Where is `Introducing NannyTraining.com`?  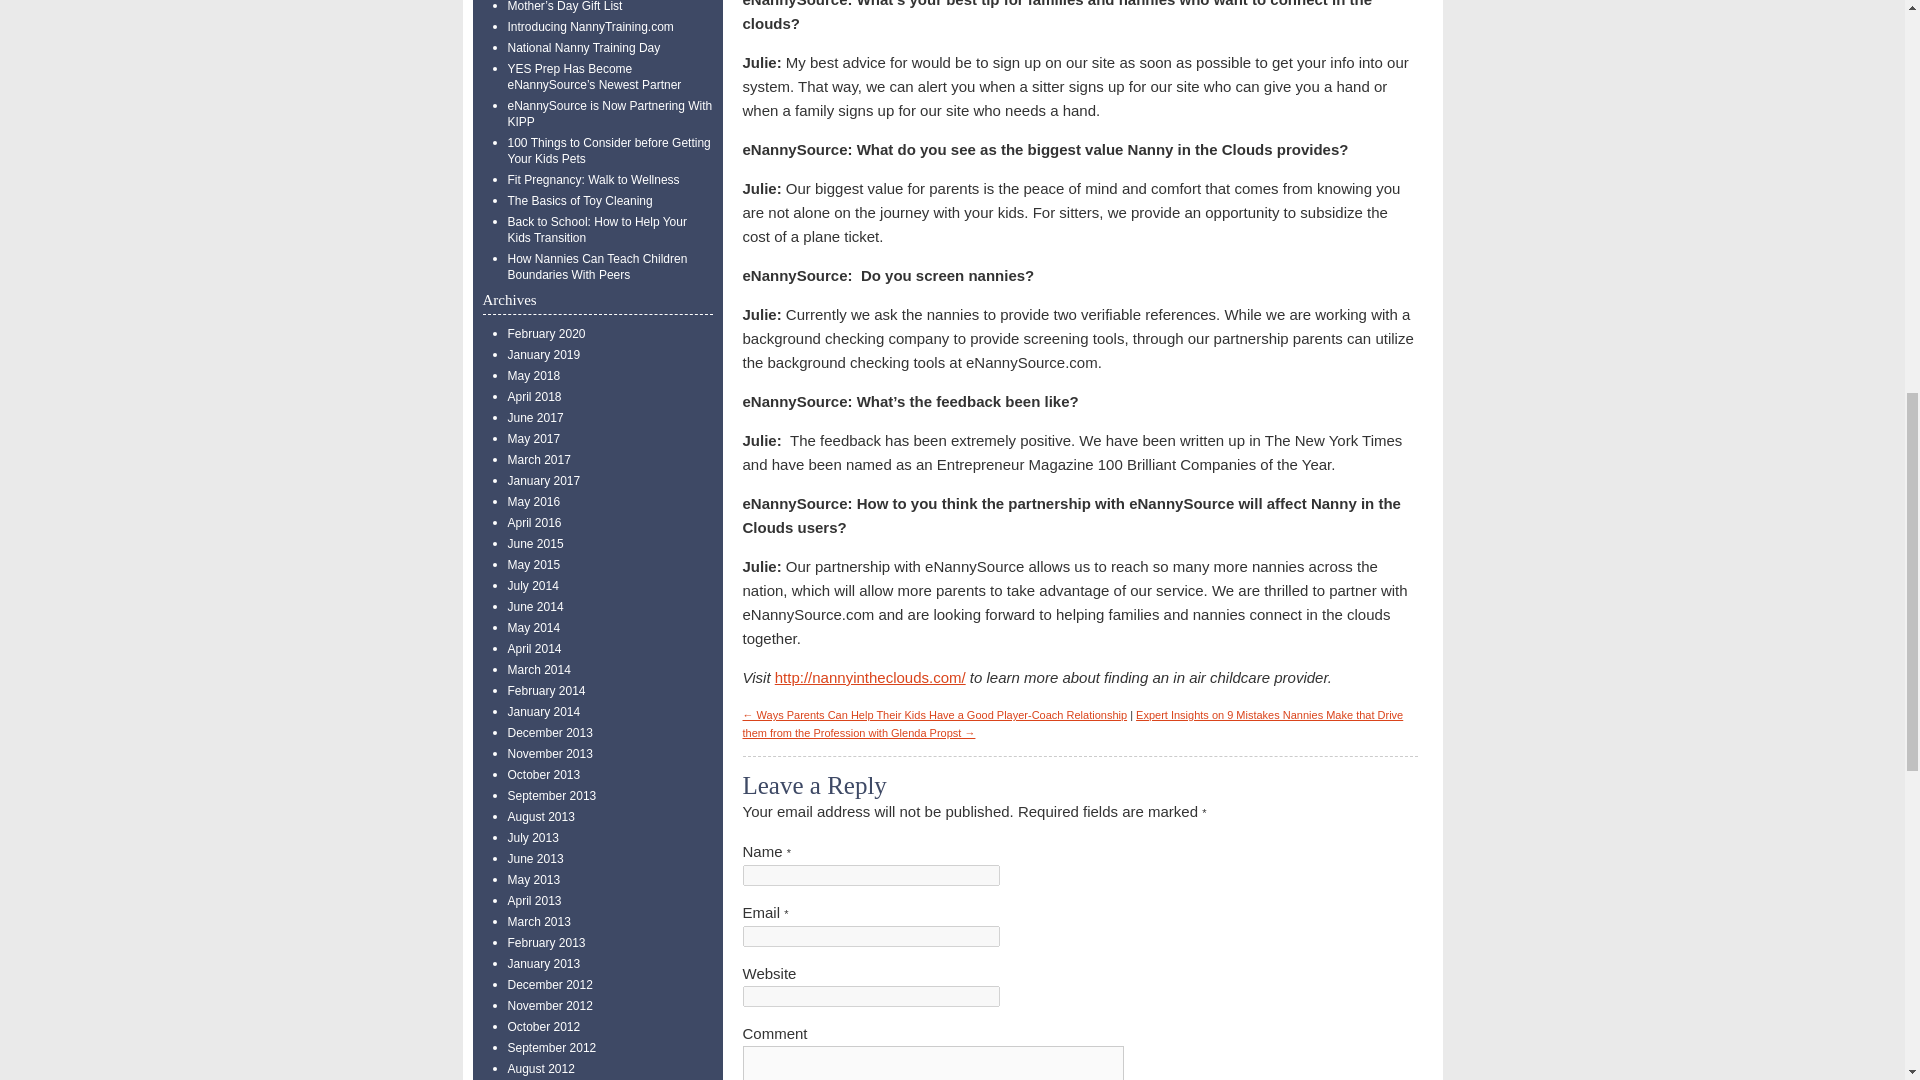
Introducing NannyTraining.com is located at coordinates (590, 26).